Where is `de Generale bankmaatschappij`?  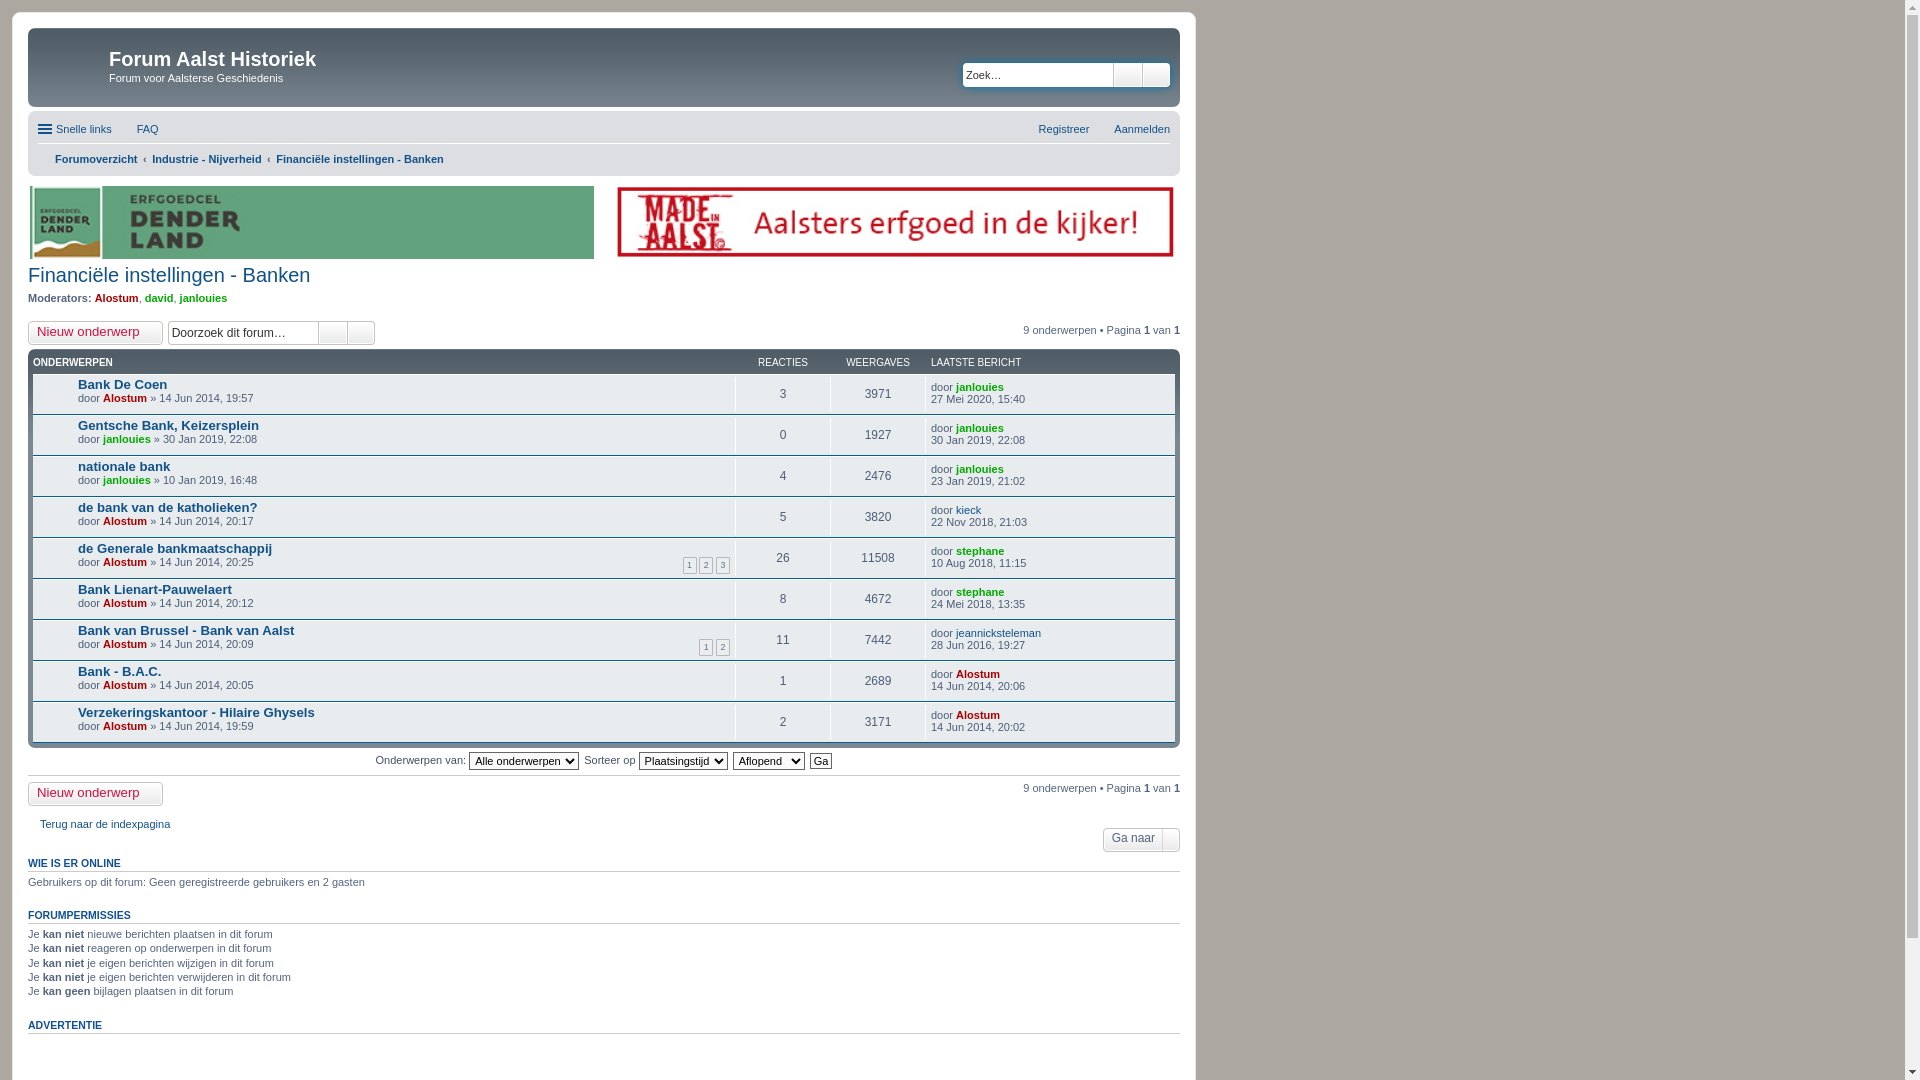 de Generale bankmaatschappij is located at coordinates (175, 548).